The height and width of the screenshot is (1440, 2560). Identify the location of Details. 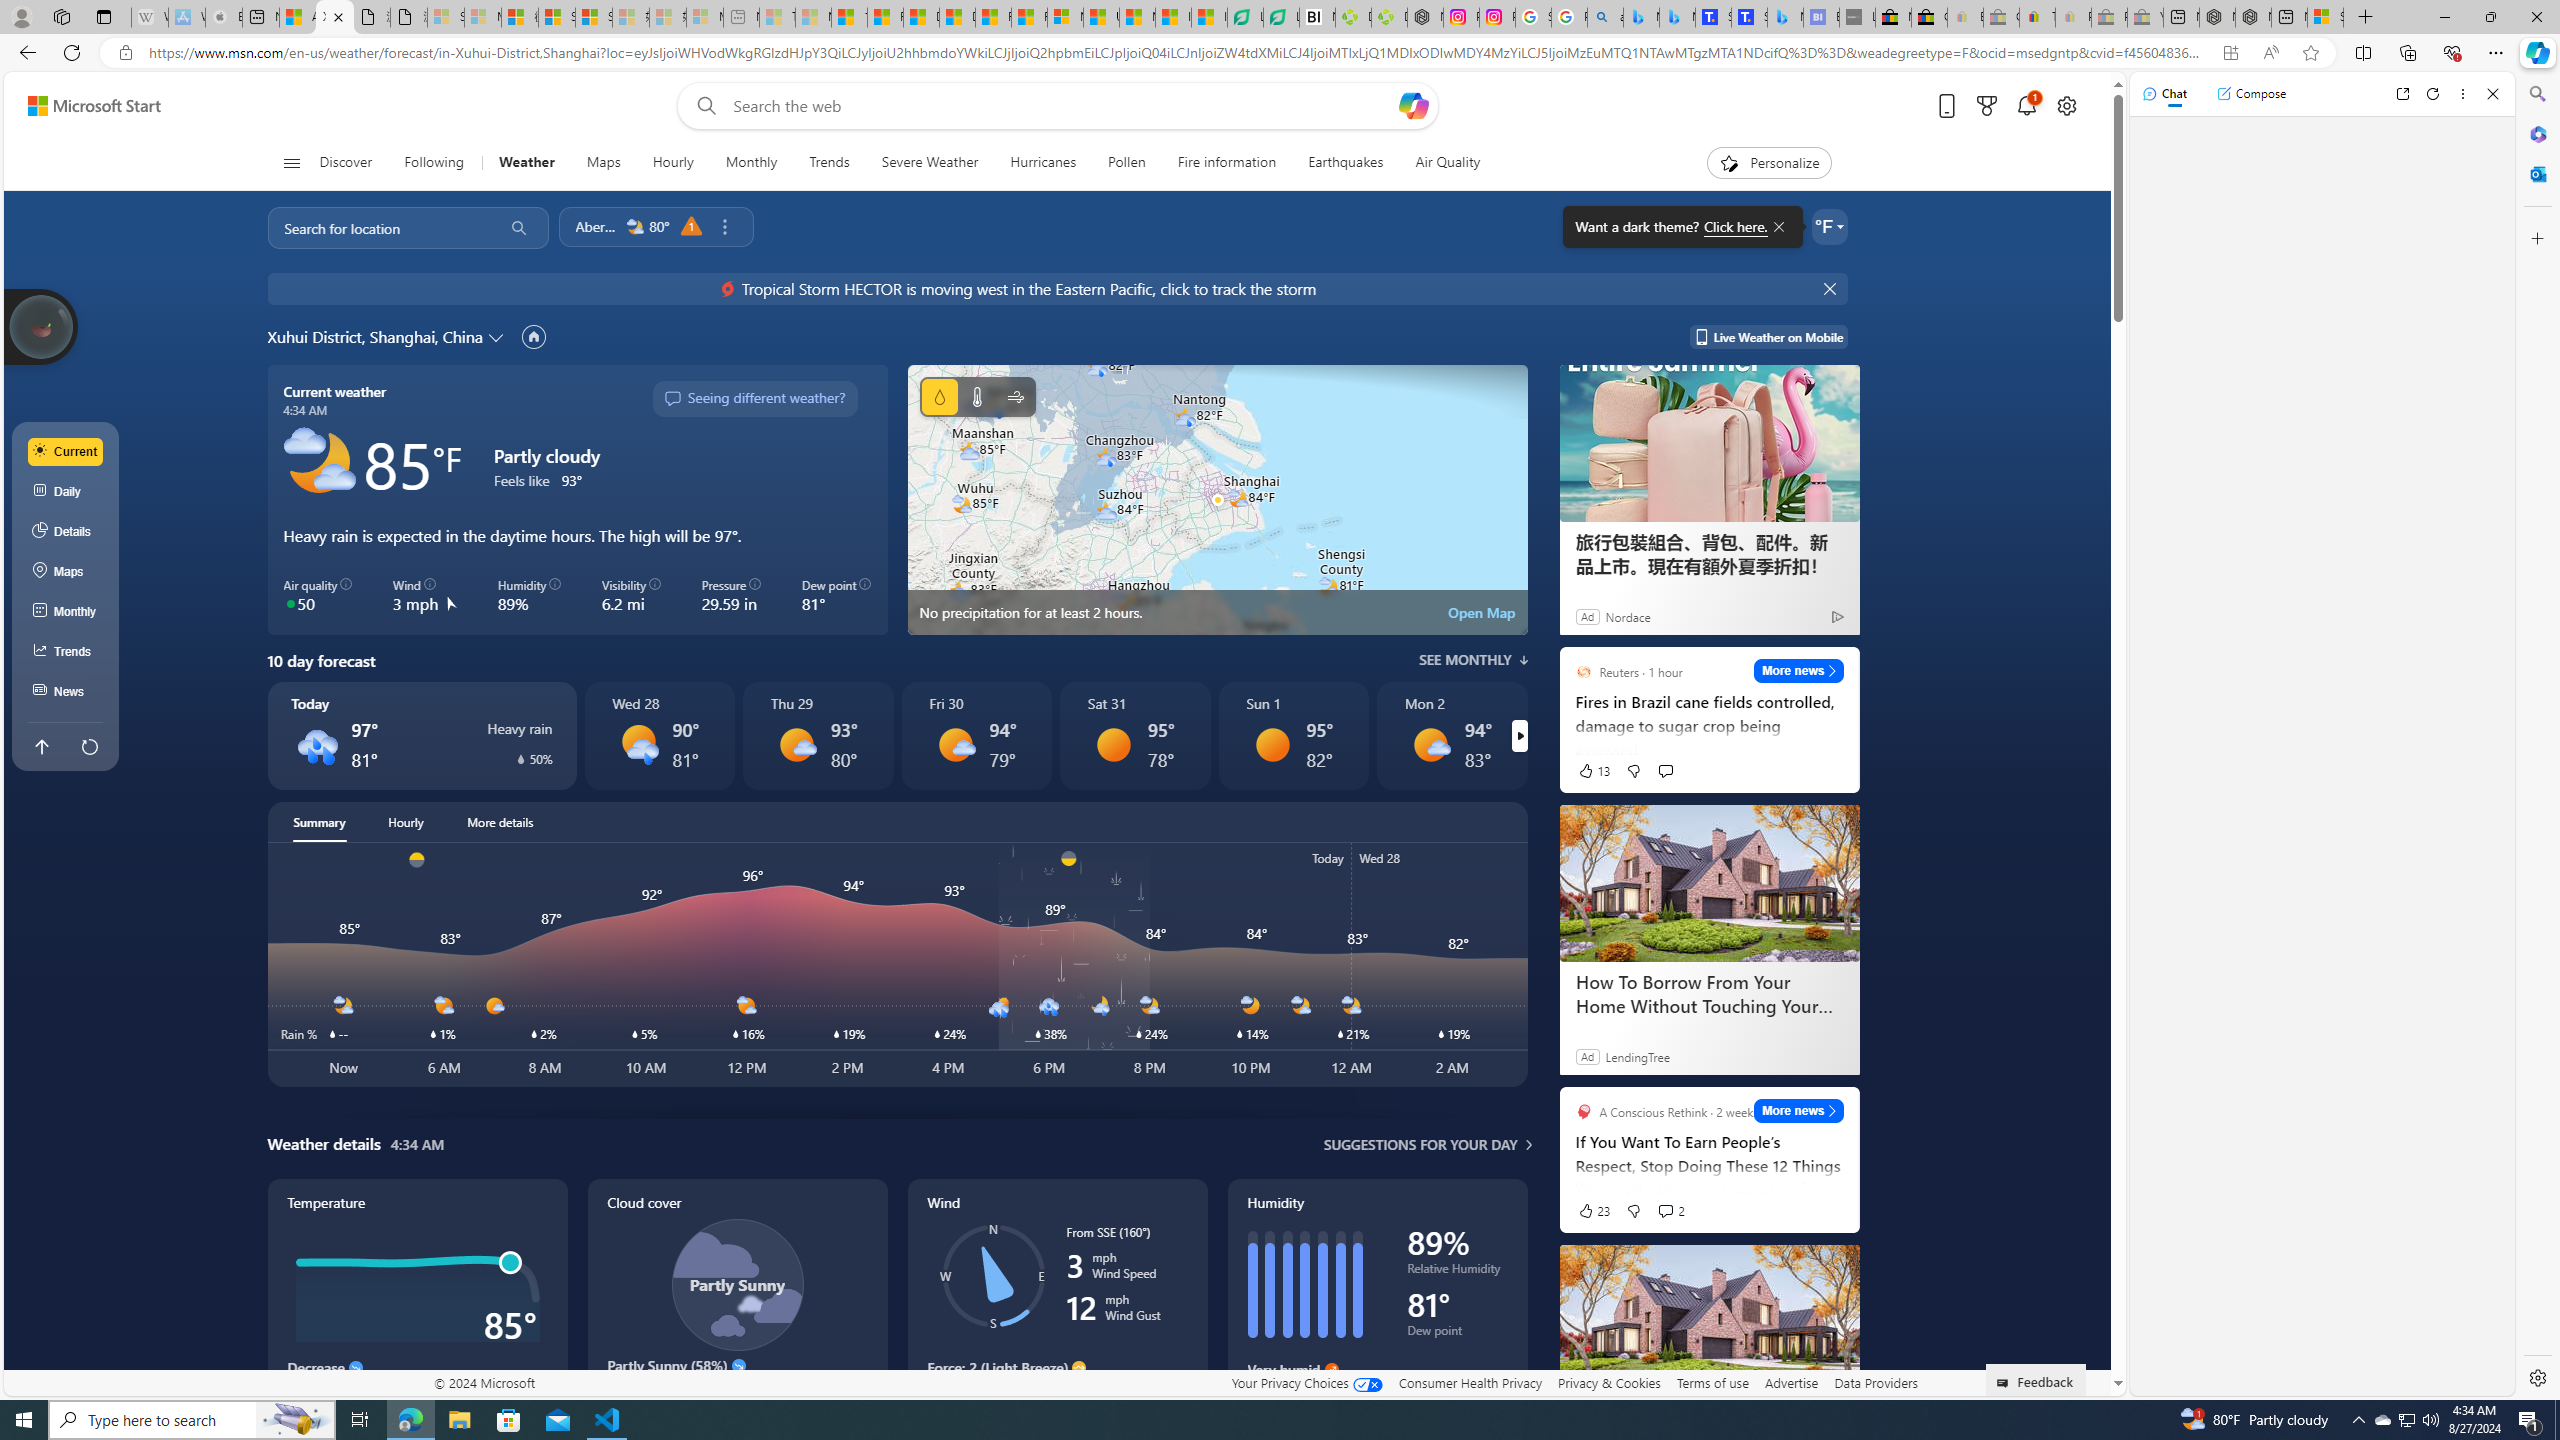
(66, 532).